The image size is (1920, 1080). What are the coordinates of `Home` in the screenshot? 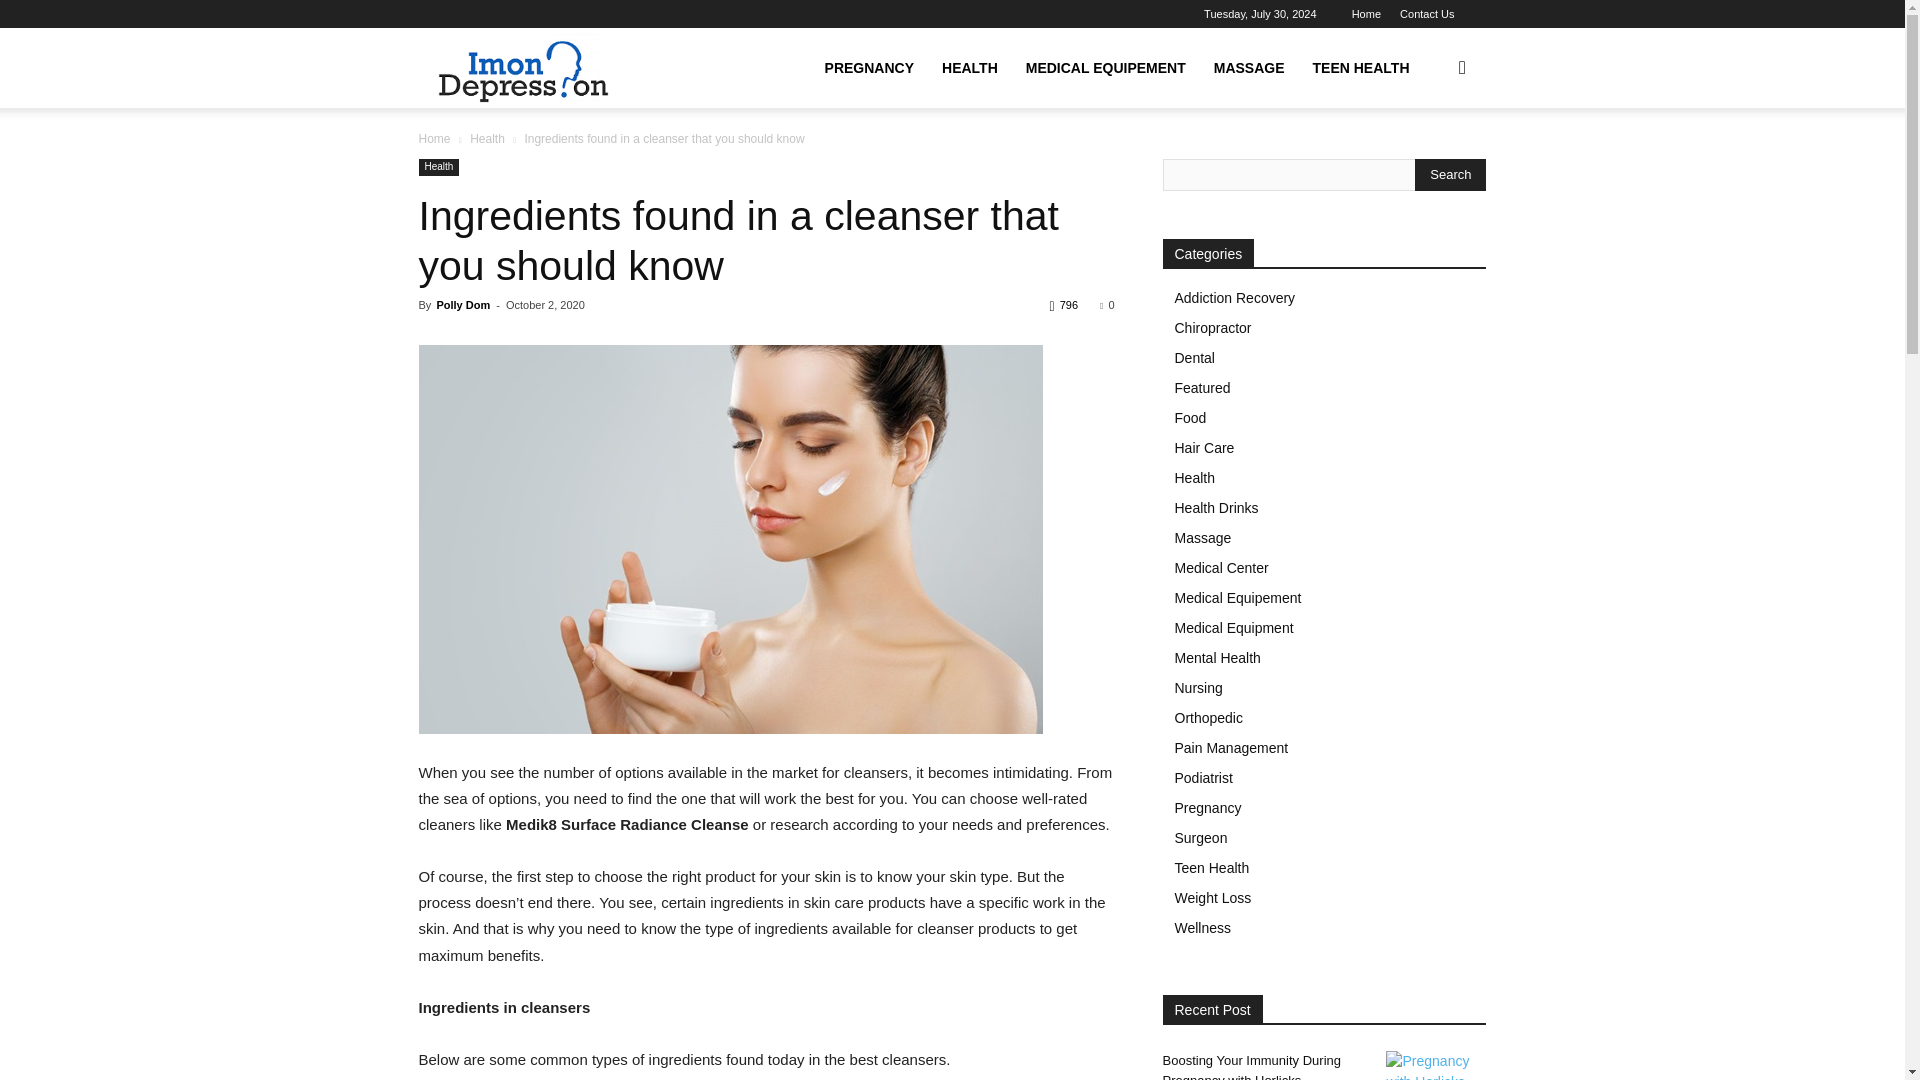 It's located at (434, 138).